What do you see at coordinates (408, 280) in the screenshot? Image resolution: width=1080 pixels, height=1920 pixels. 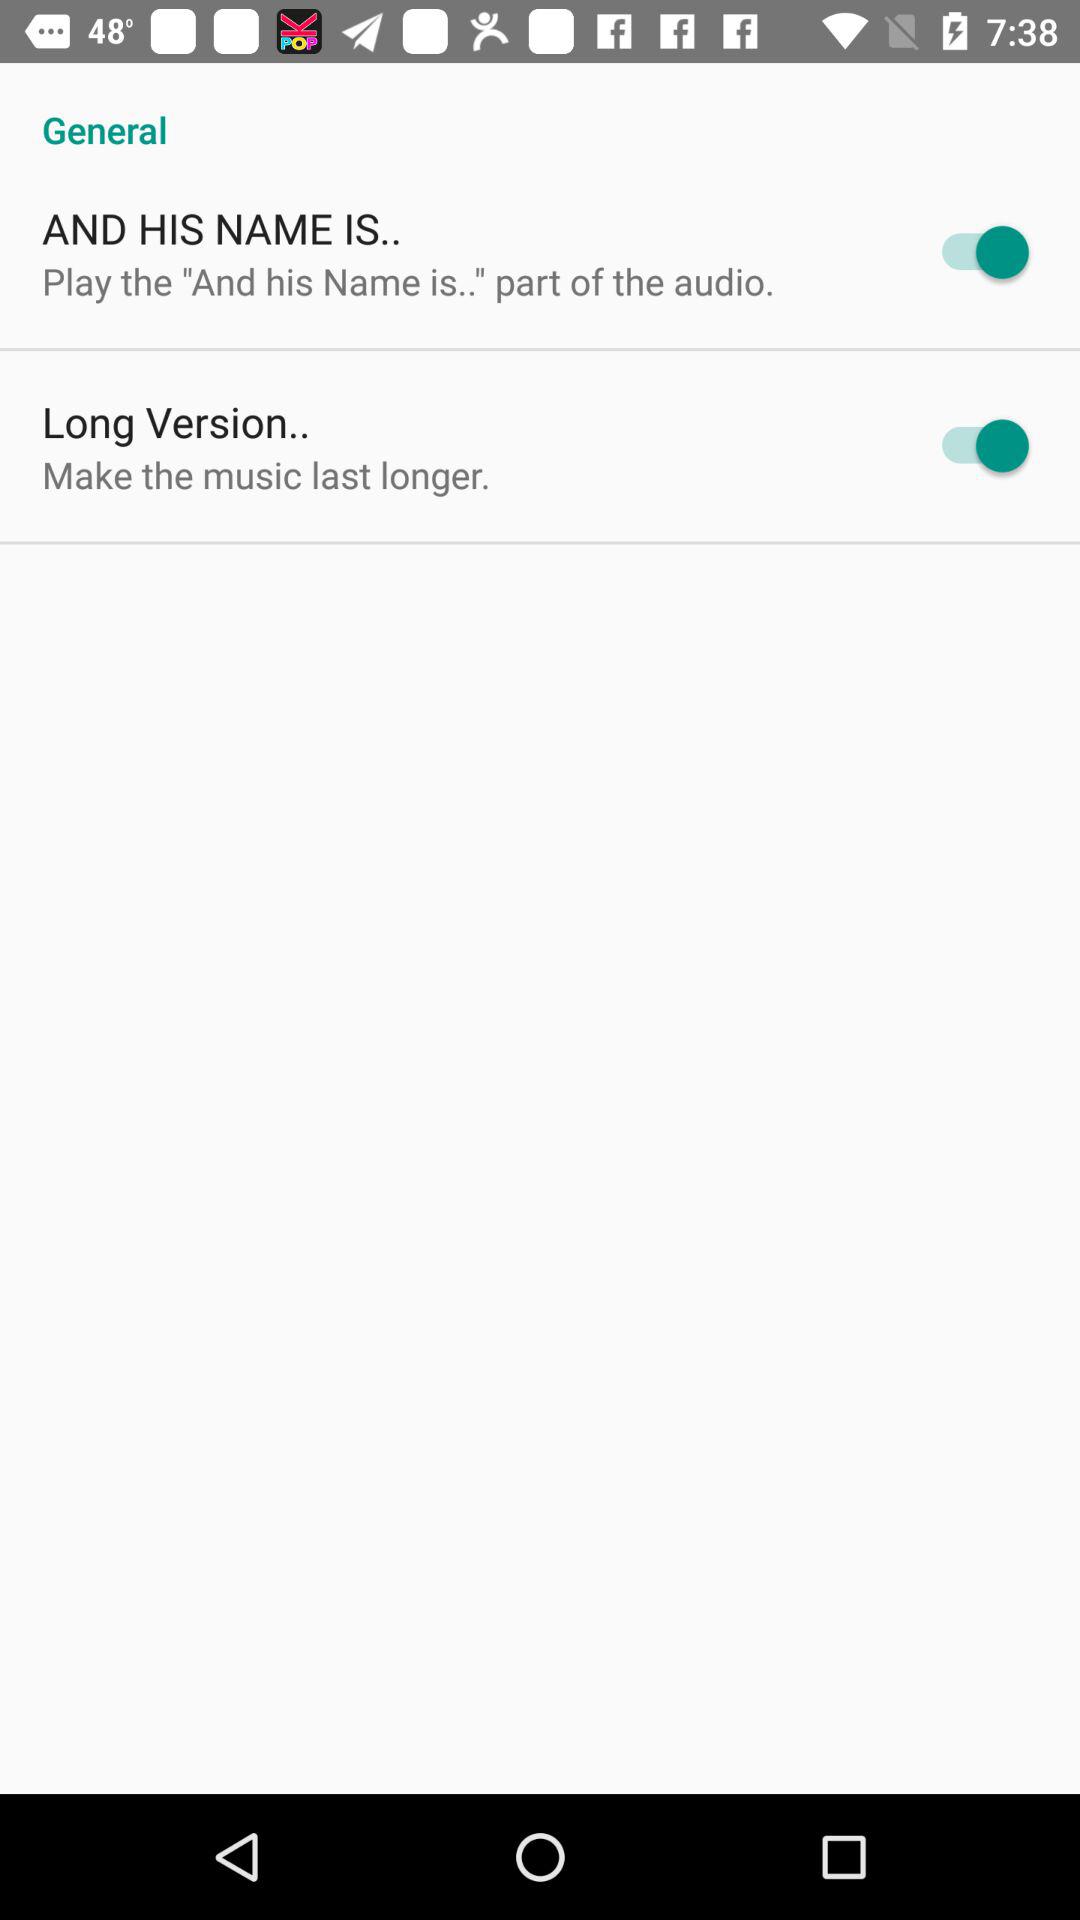 I see `turn on the icon below the and his name` at bounding box center [408, 280].